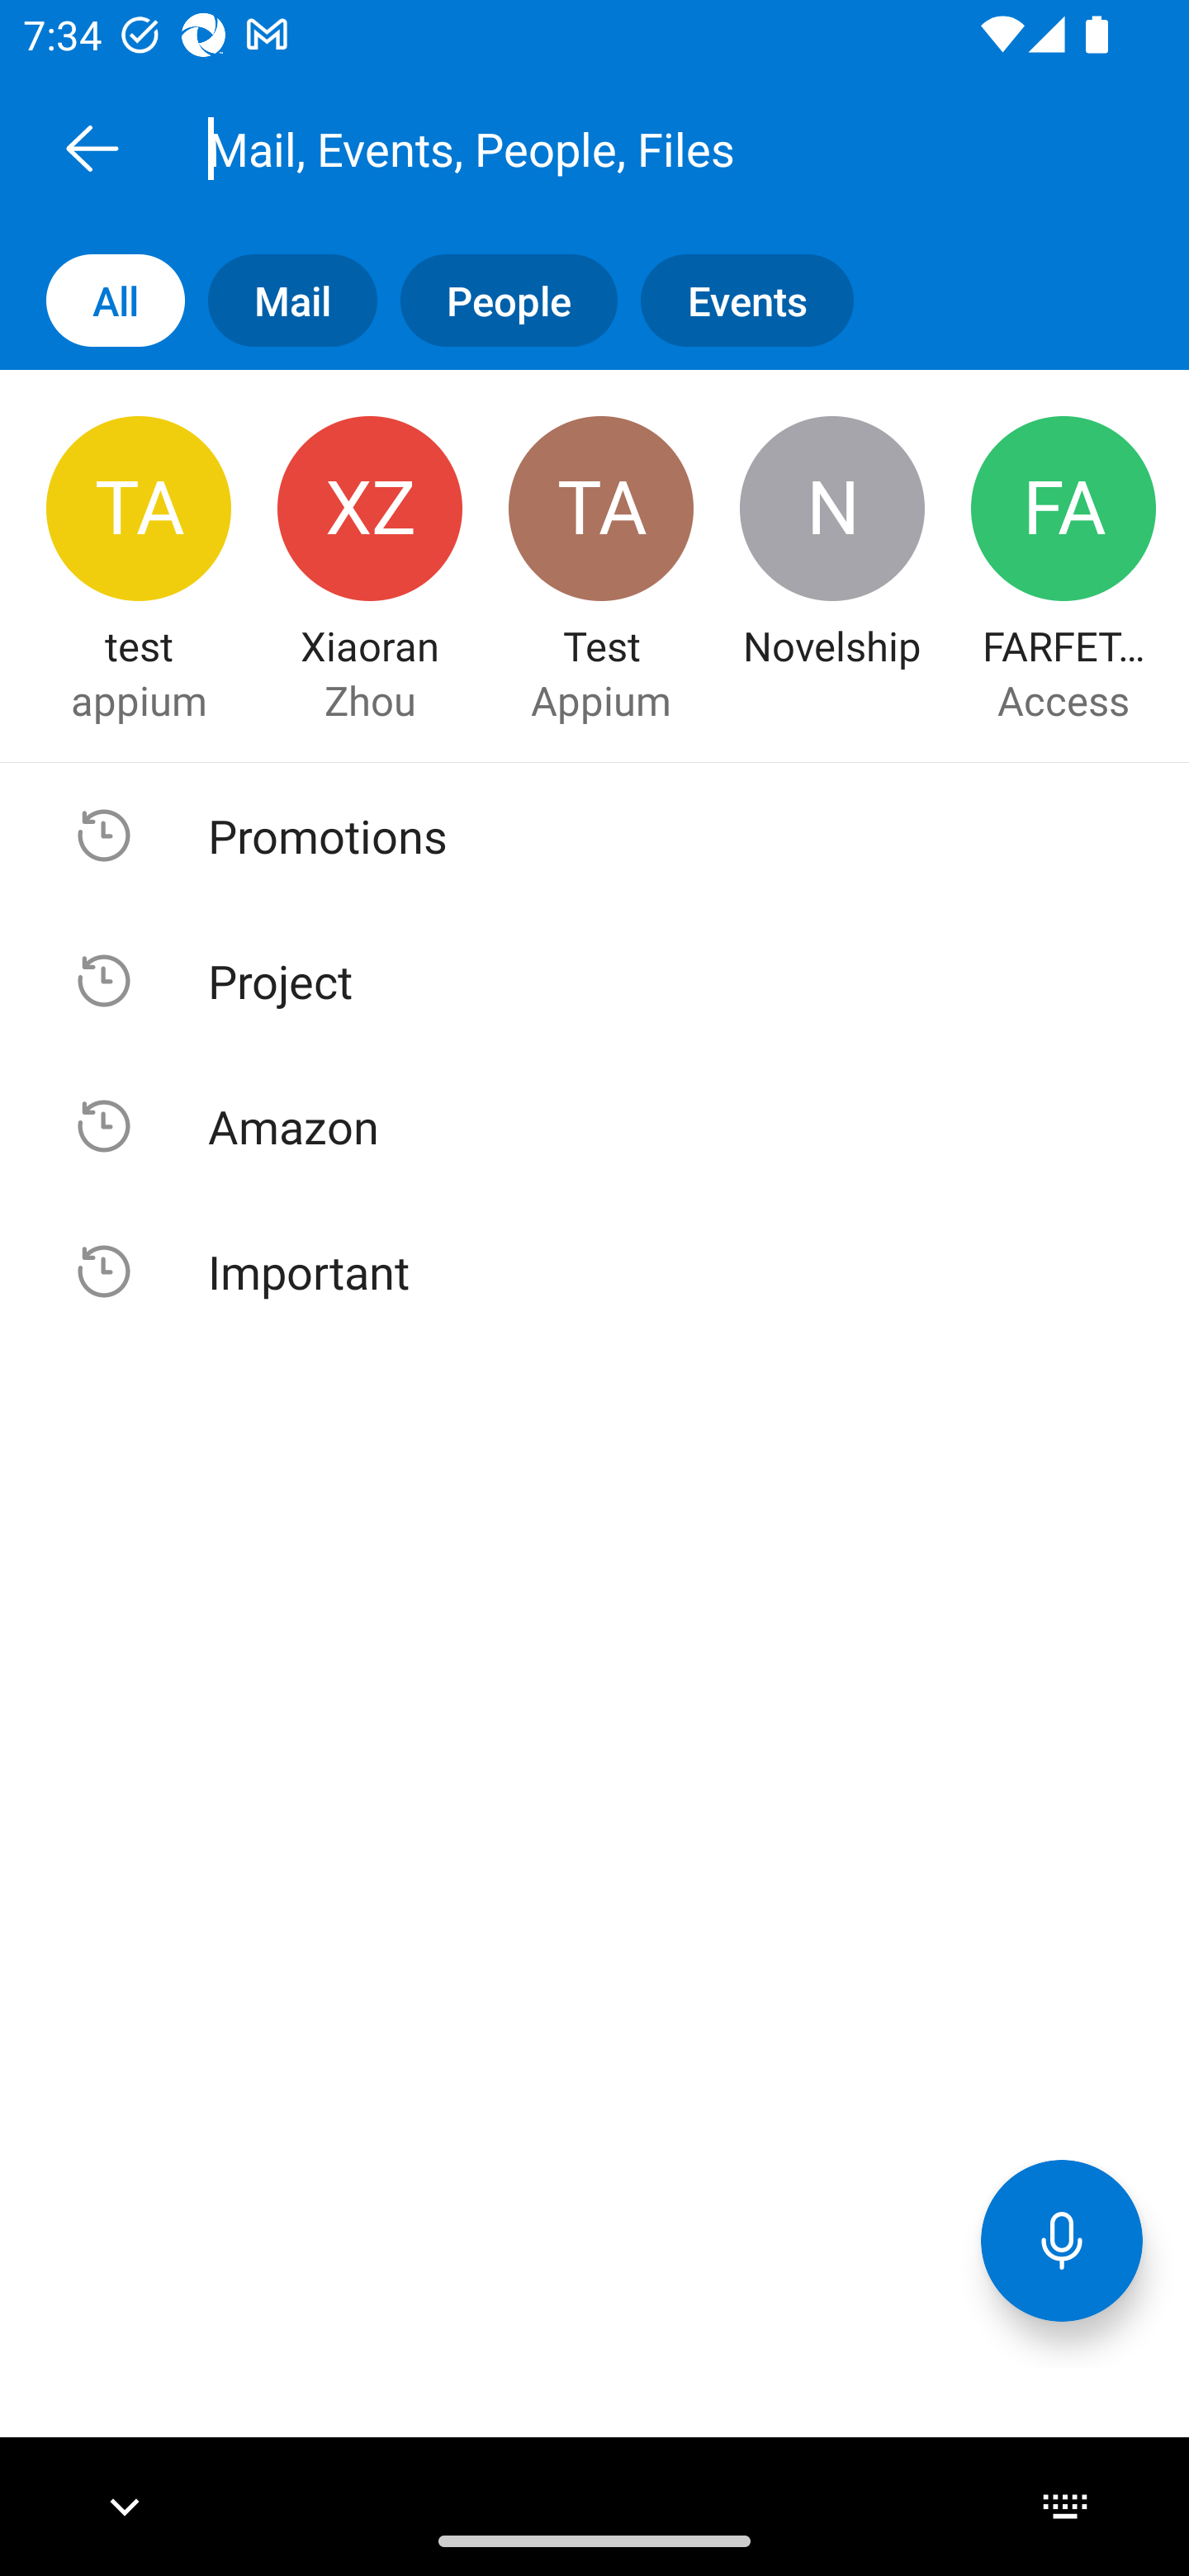  I want to click on Suggested search , Text, Amazon Amazon, so click(594, 1125).